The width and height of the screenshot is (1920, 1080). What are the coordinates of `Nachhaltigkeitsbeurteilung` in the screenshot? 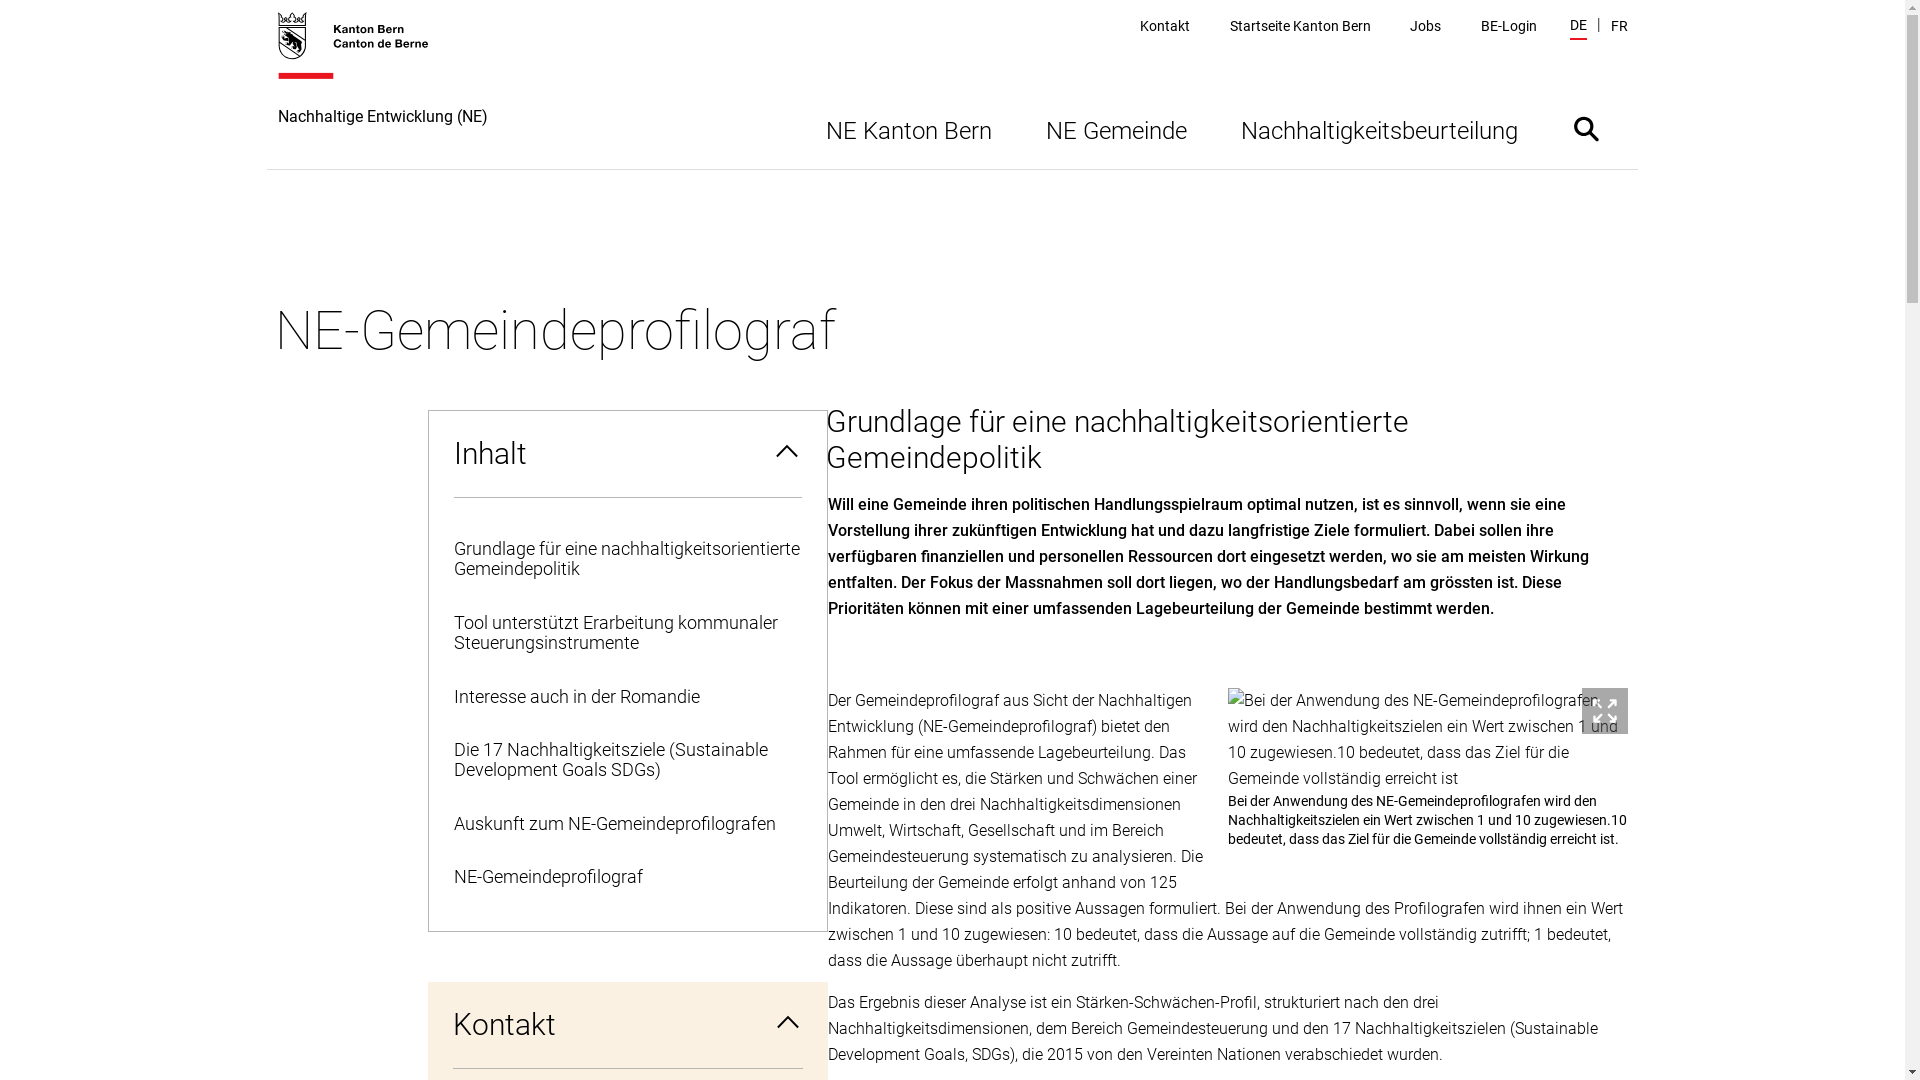 It's located at (1380, 128).